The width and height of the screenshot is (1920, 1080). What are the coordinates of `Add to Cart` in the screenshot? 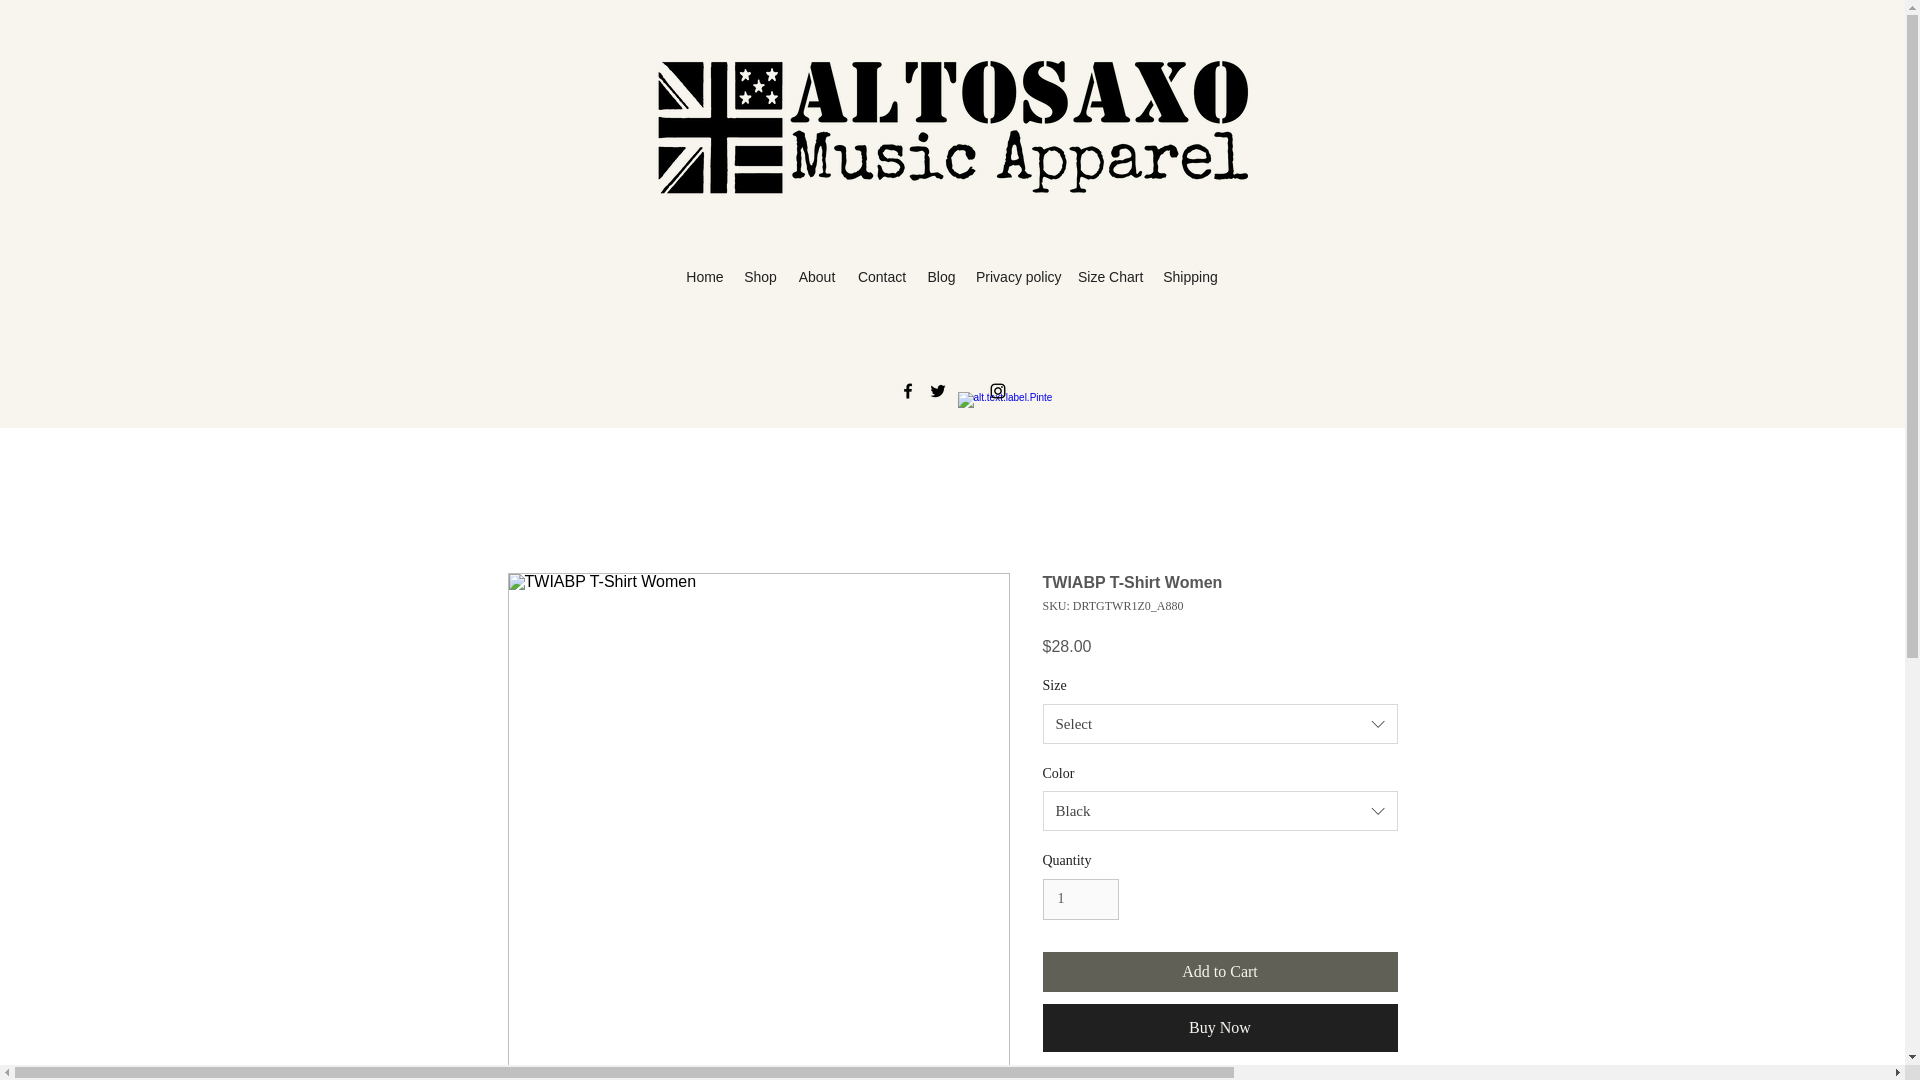 It's located at (1220, 972).